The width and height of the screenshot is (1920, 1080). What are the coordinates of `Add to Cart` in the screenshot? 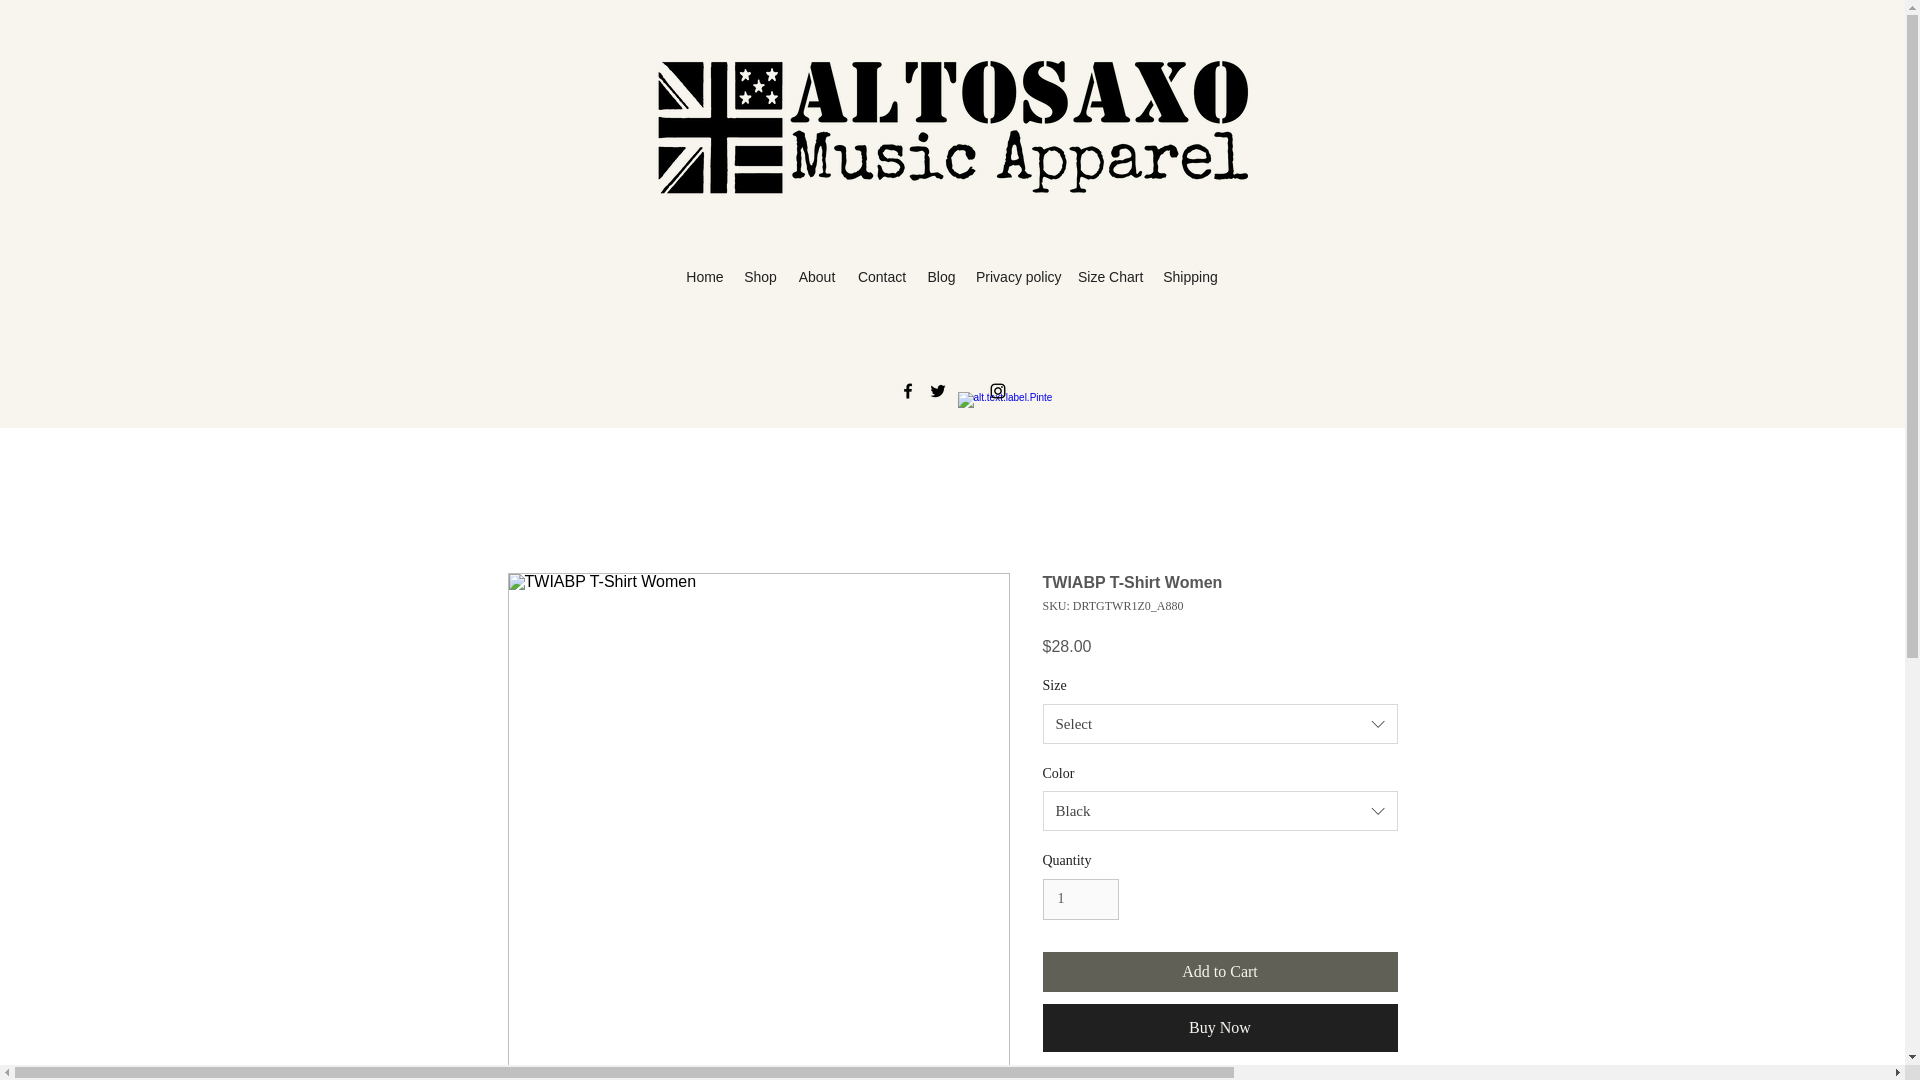 It's located at (1220, 972).